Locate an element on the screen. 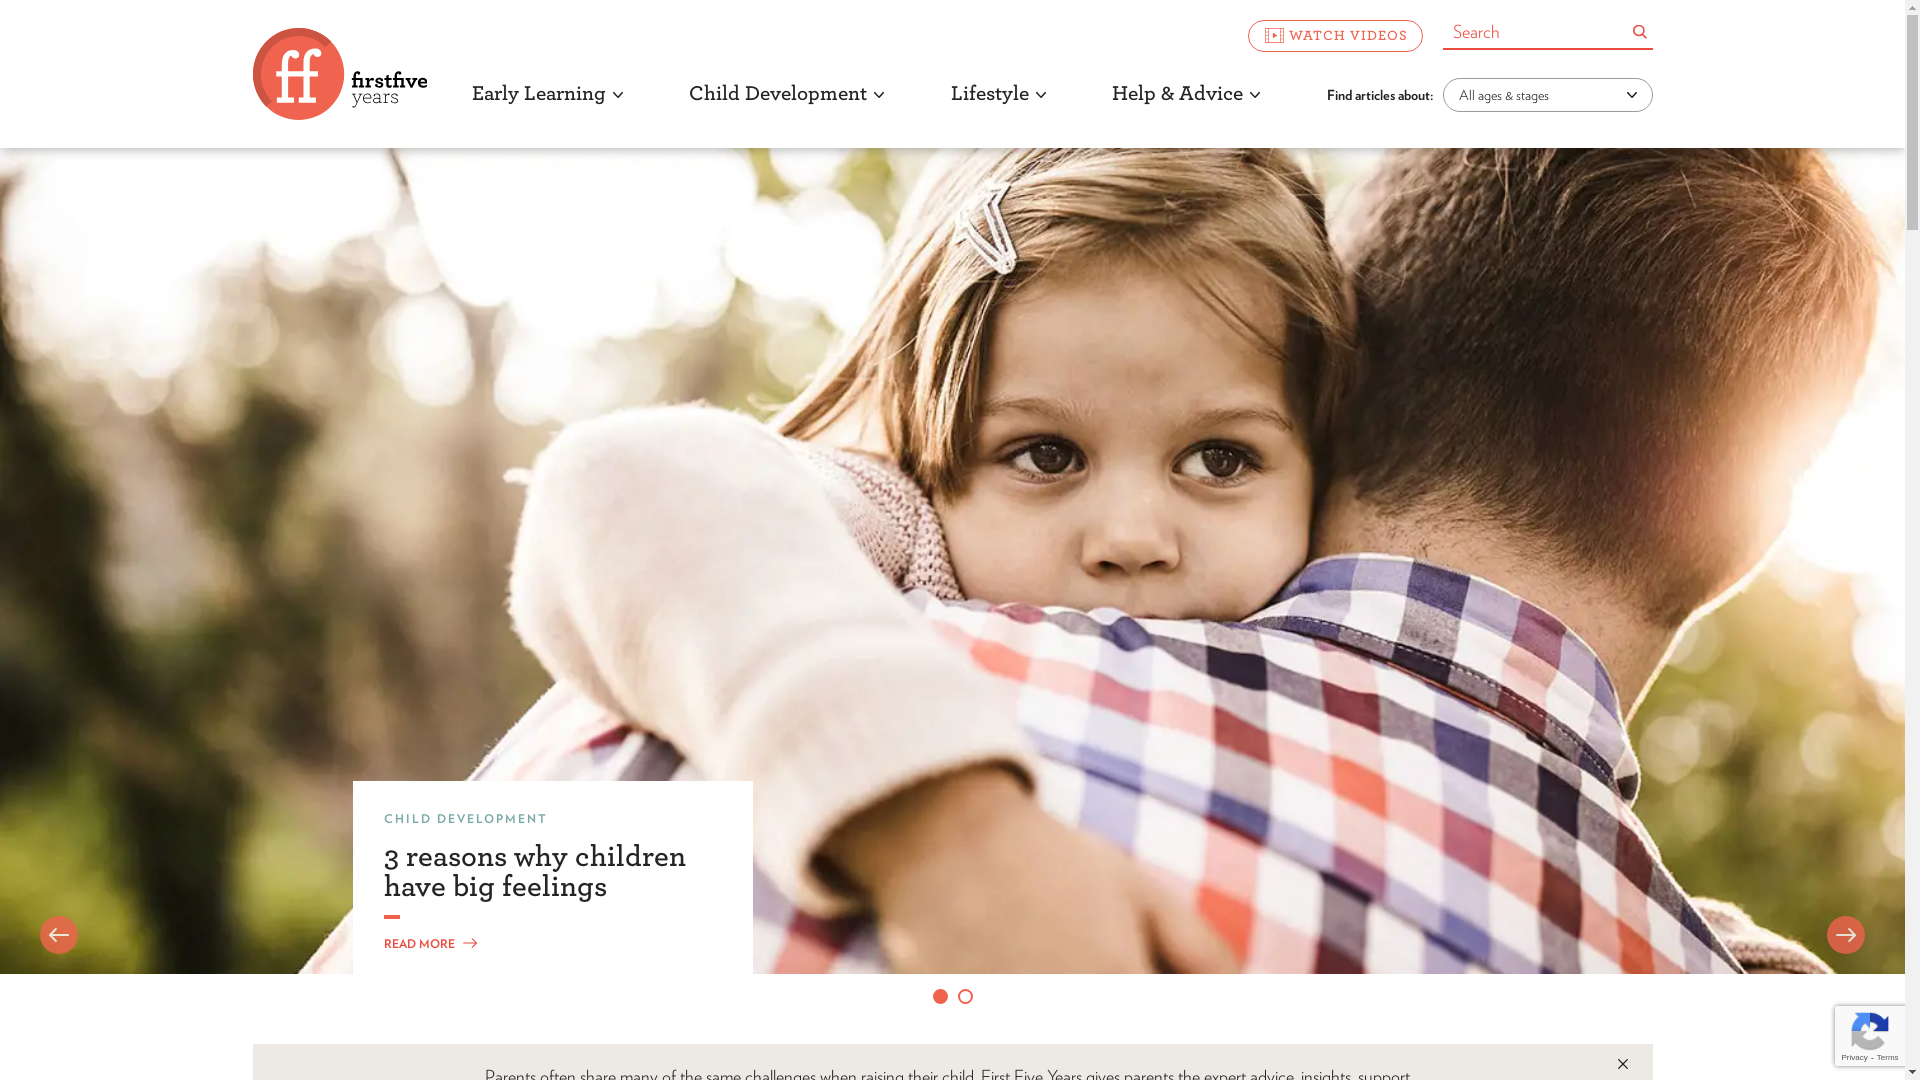 The width and height of the screenshot is (1920, 1080). Early Learning is located at coordinates (546, 109).